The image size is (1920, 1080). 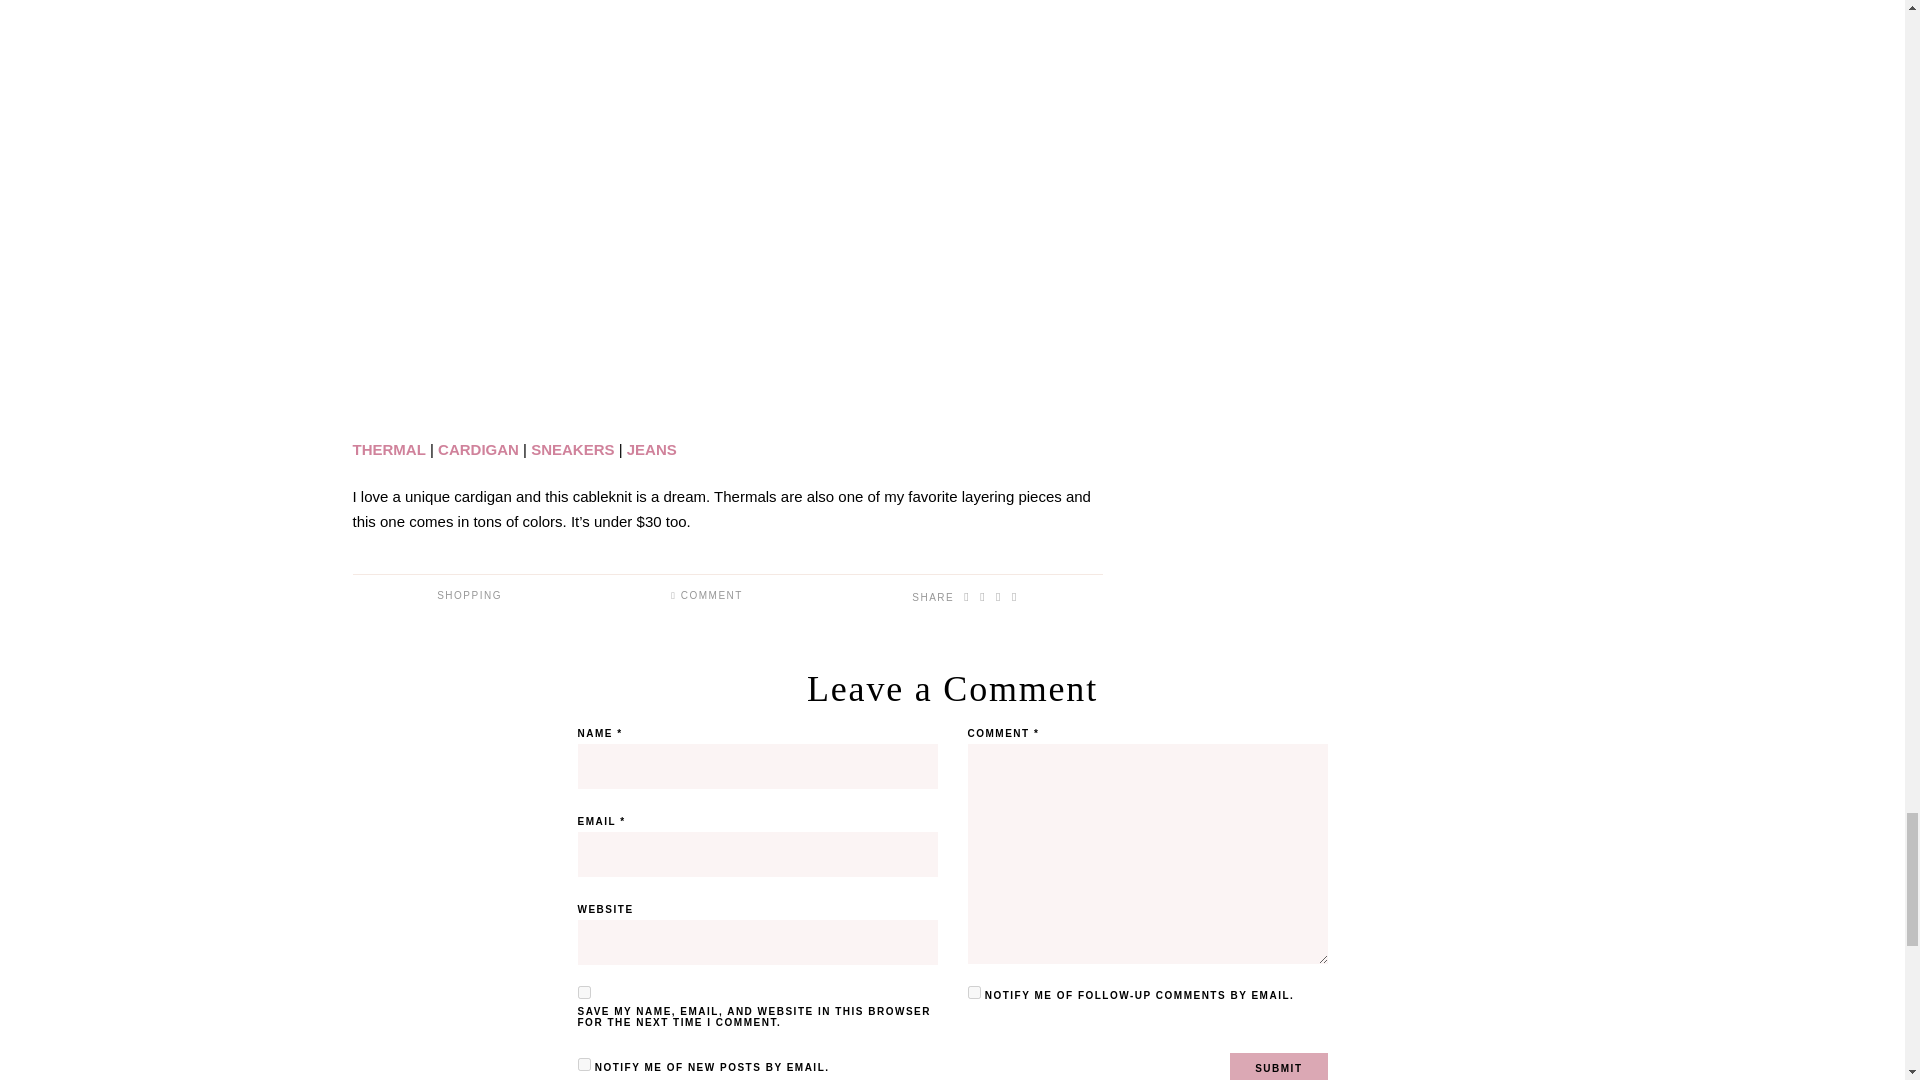 What do you see at coordinates (1278, 1066) in the screenshot?
I see `Submit` at bounding box center [1278, 1066].